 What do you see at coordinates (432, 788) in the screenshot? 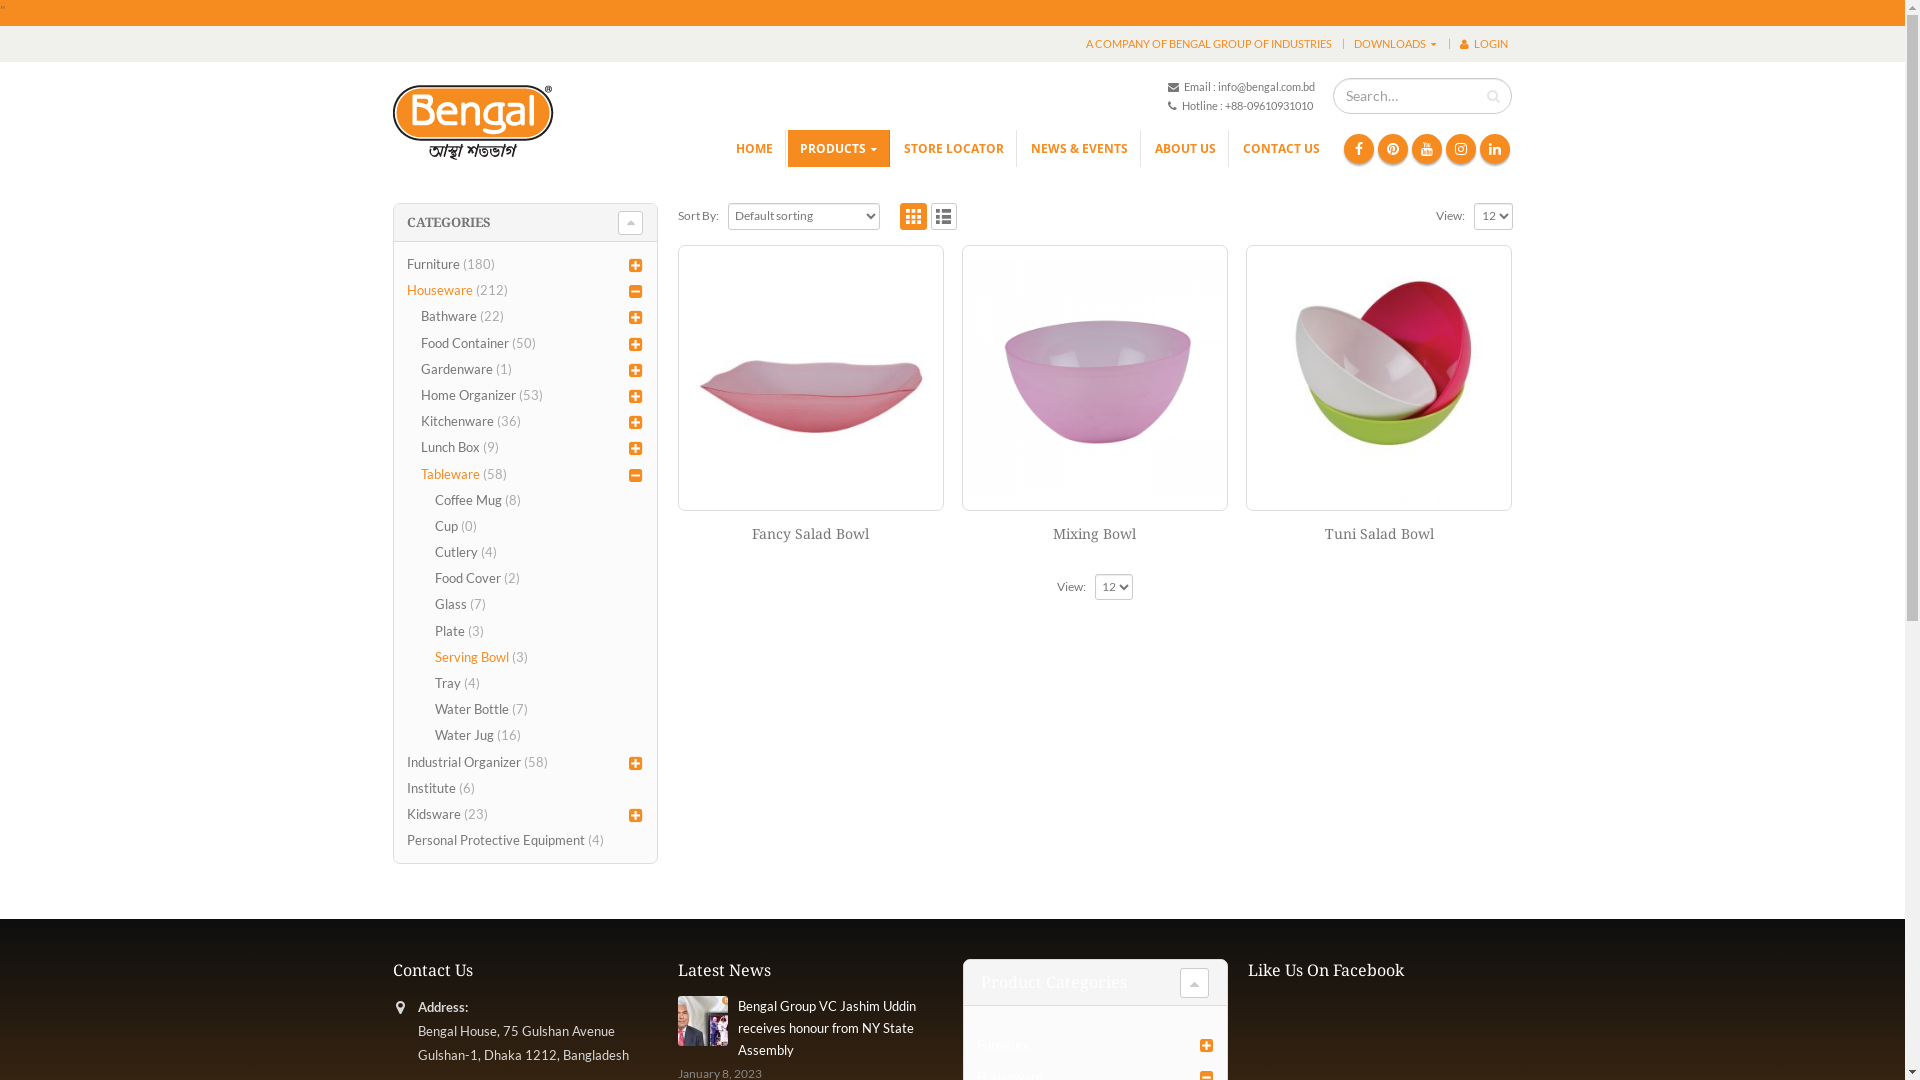
I see `Institute` at bounding box center [432, 788].